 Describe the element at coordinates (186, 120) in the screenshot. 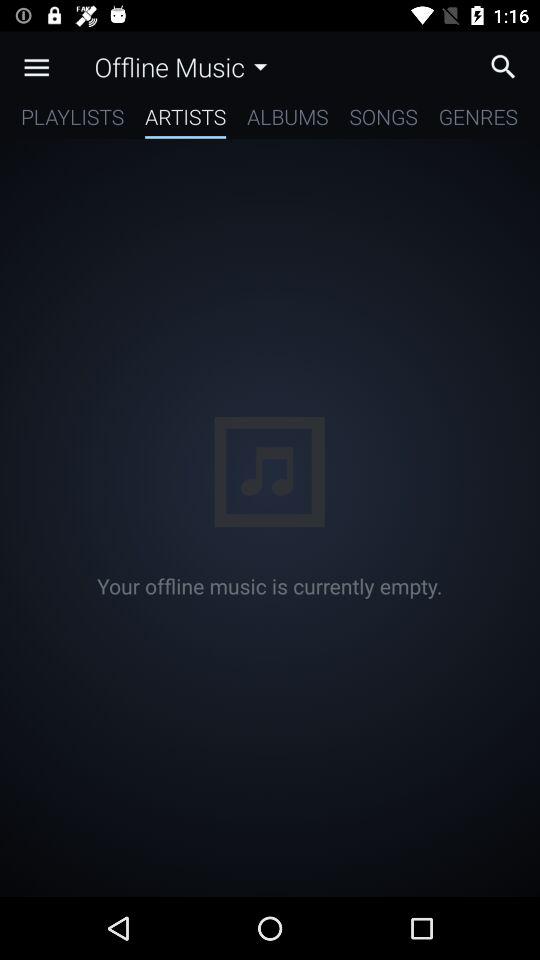

I see `turn off the app next to the playlists icon` at that location.